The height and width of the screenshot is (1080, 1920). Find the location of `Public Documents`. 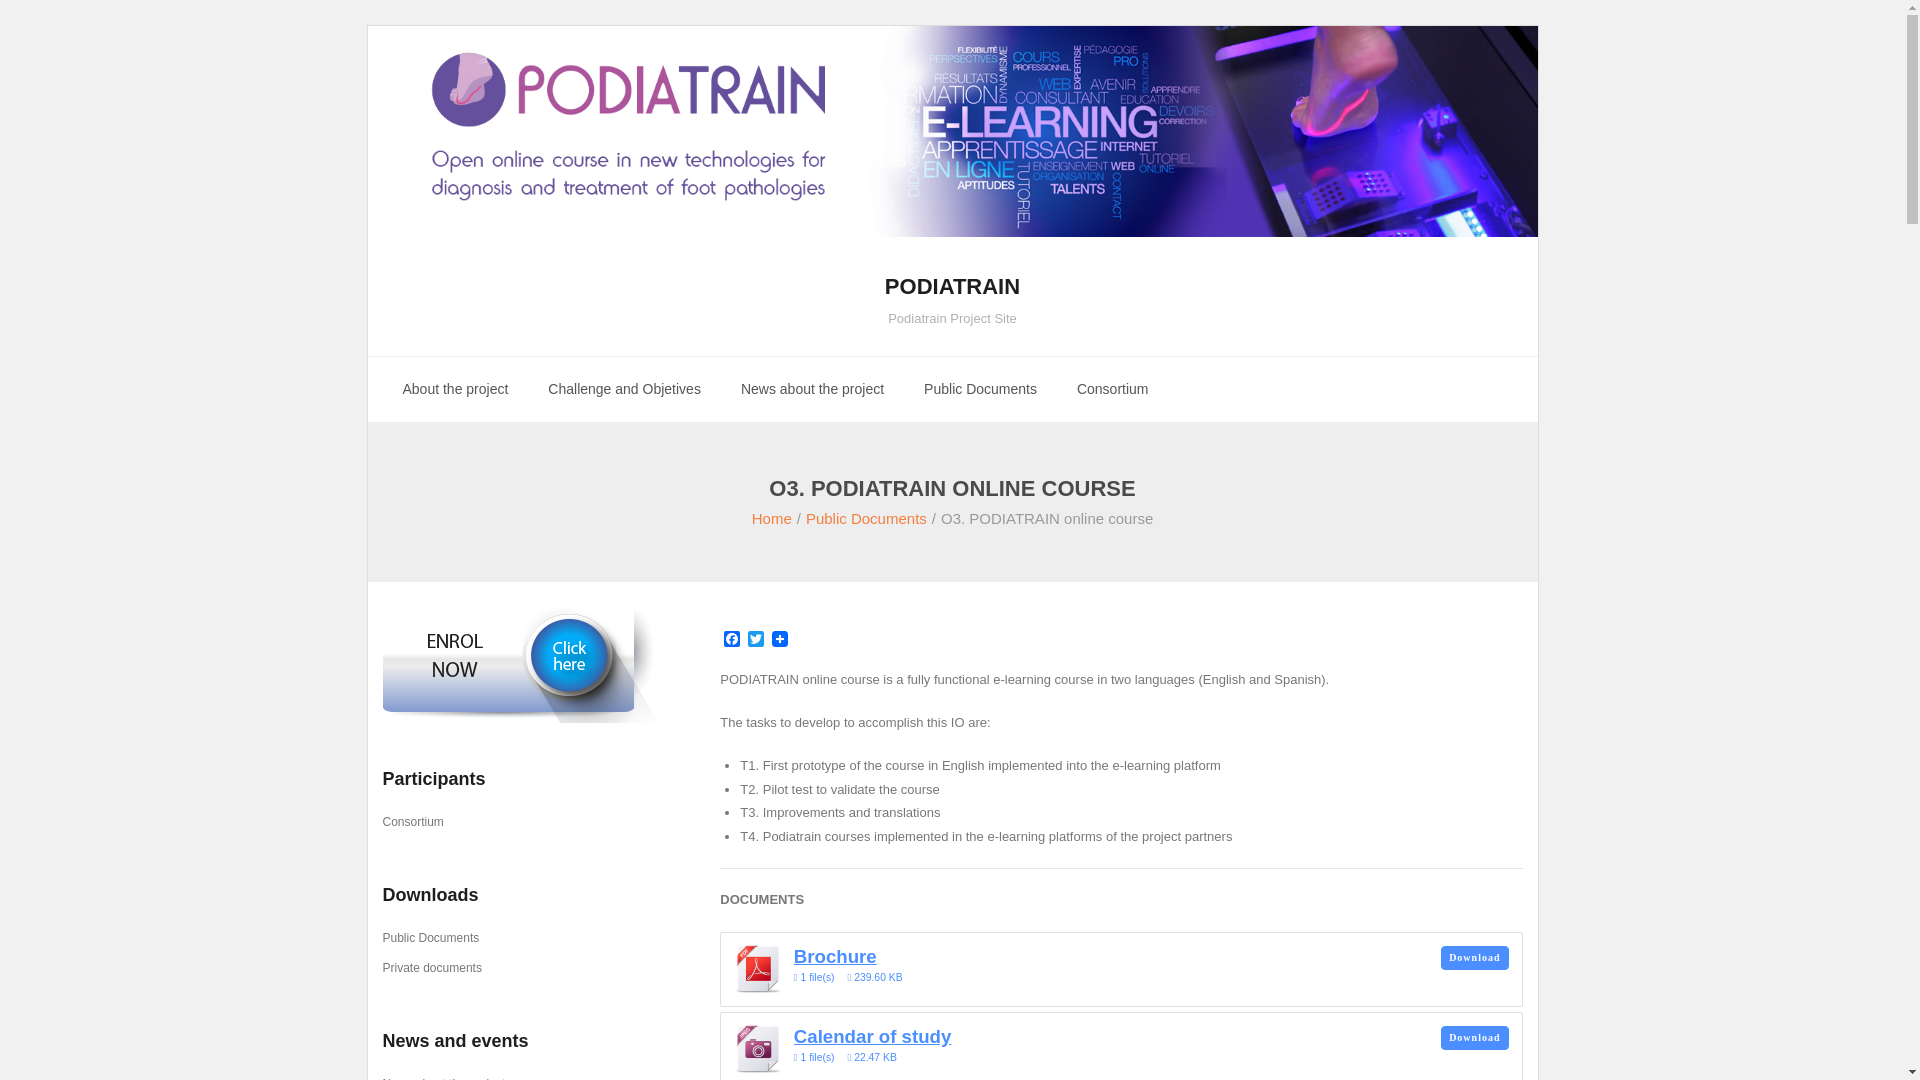

Public Documents is located at coordinates (732, 640).